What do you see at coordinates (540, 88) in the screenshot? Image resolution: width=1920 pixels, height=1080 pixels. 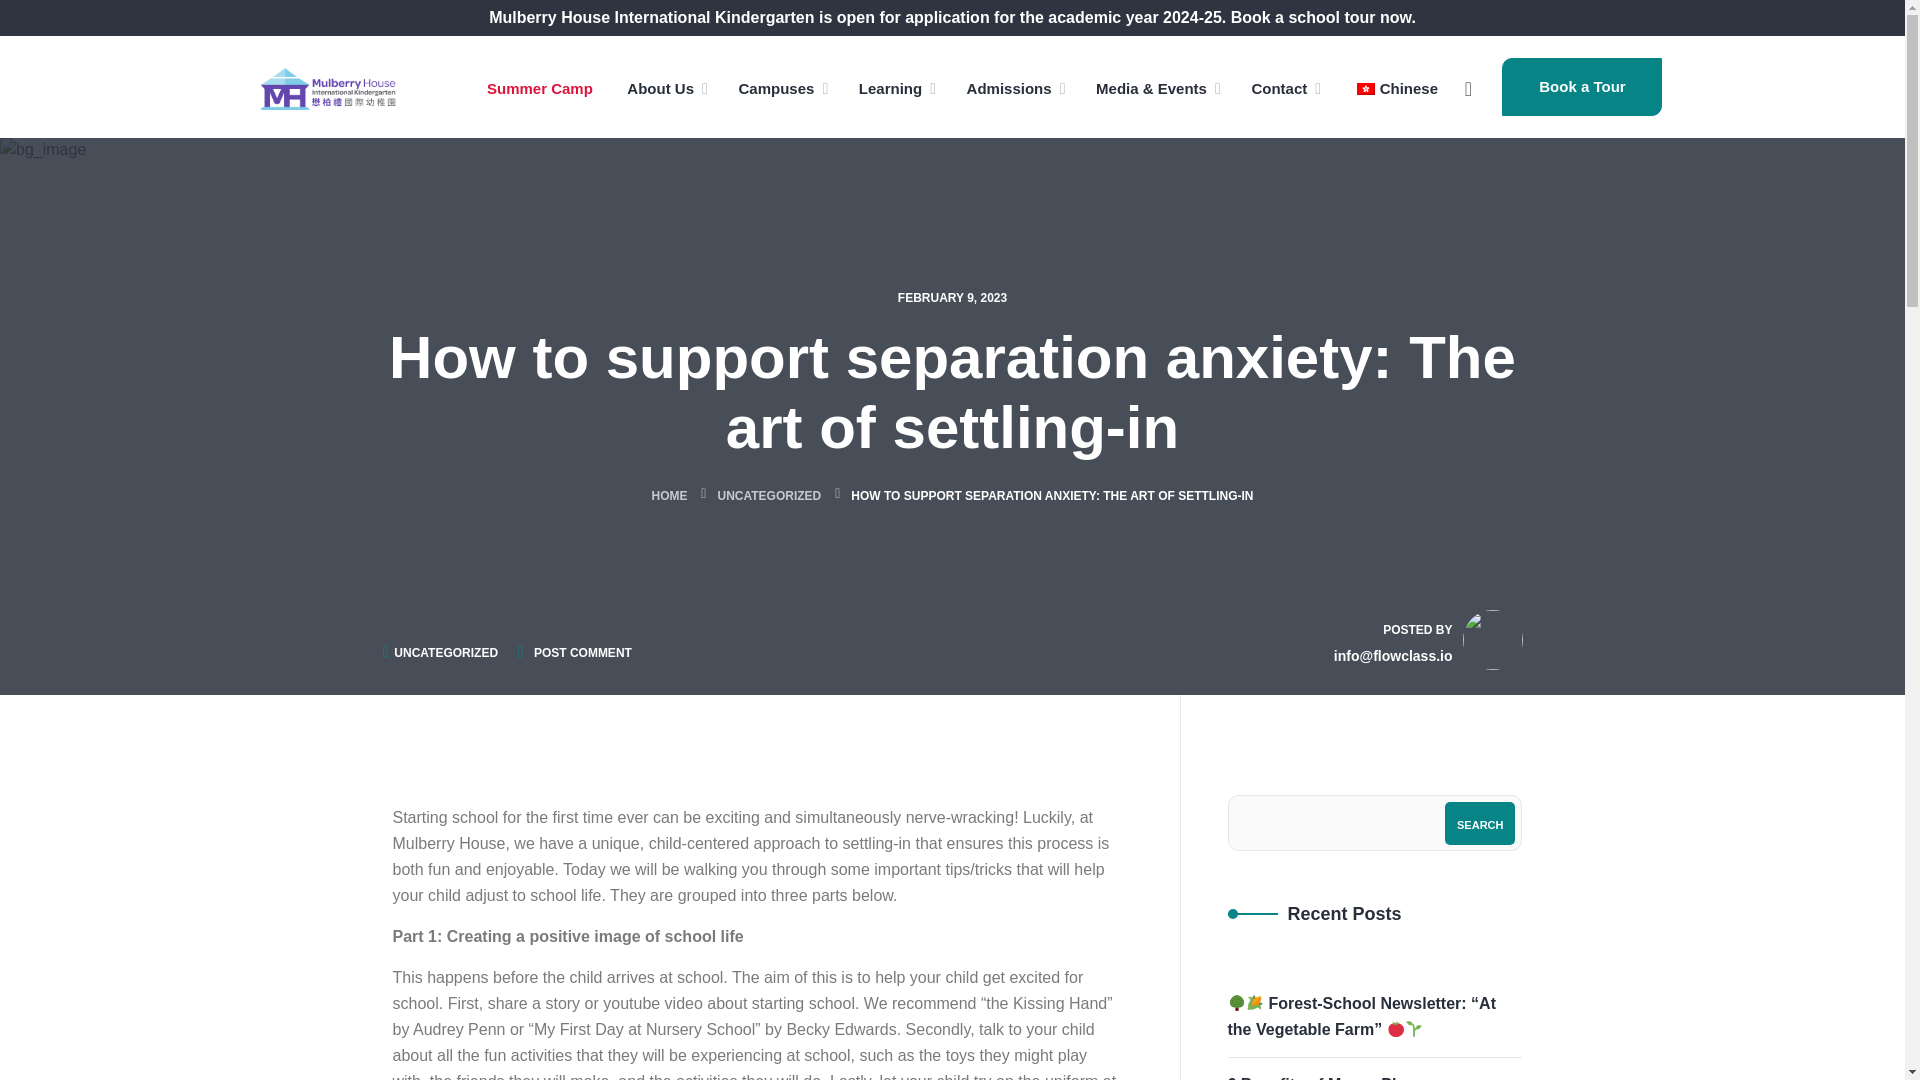 I see `Summer Camp` at bounding box center [540, 88].